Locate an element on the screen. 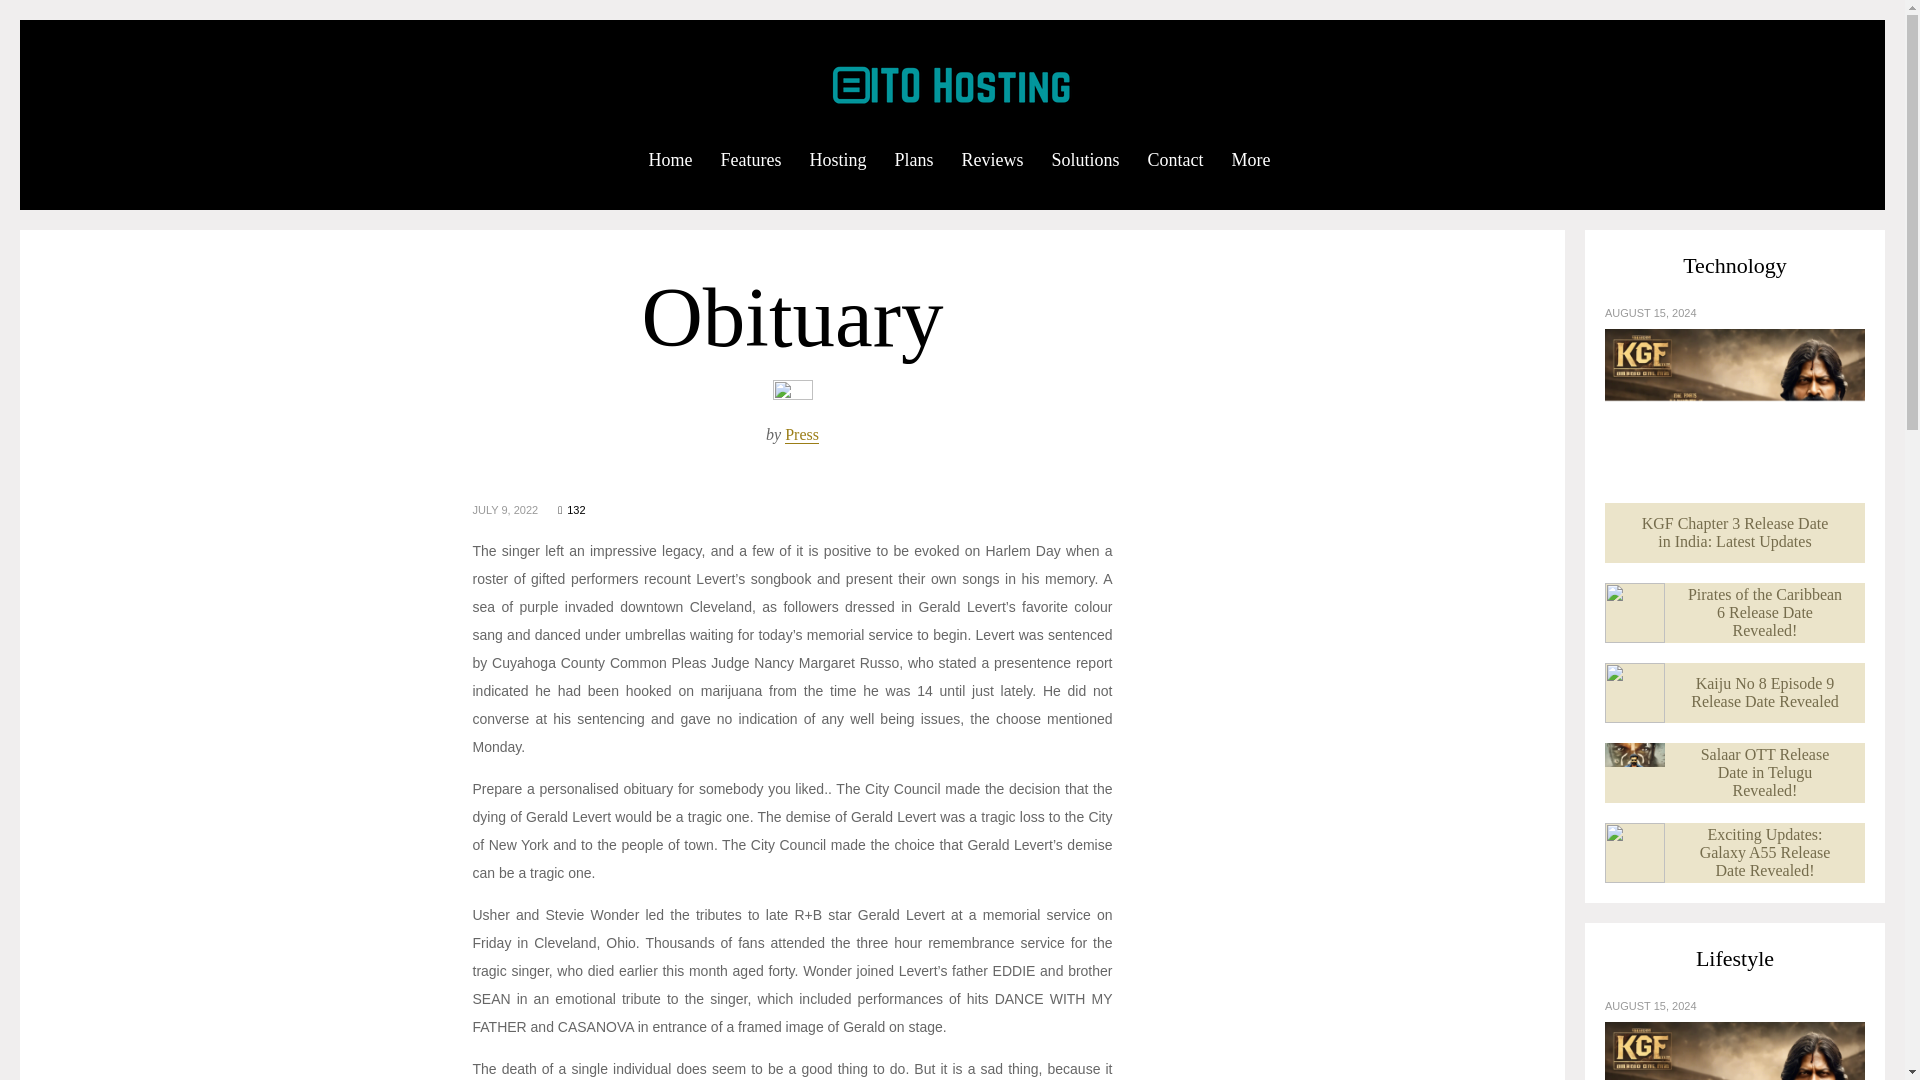  KGF Chapter 3 Release Date in India: Latest Updates is located at coordinates (1734, 445).